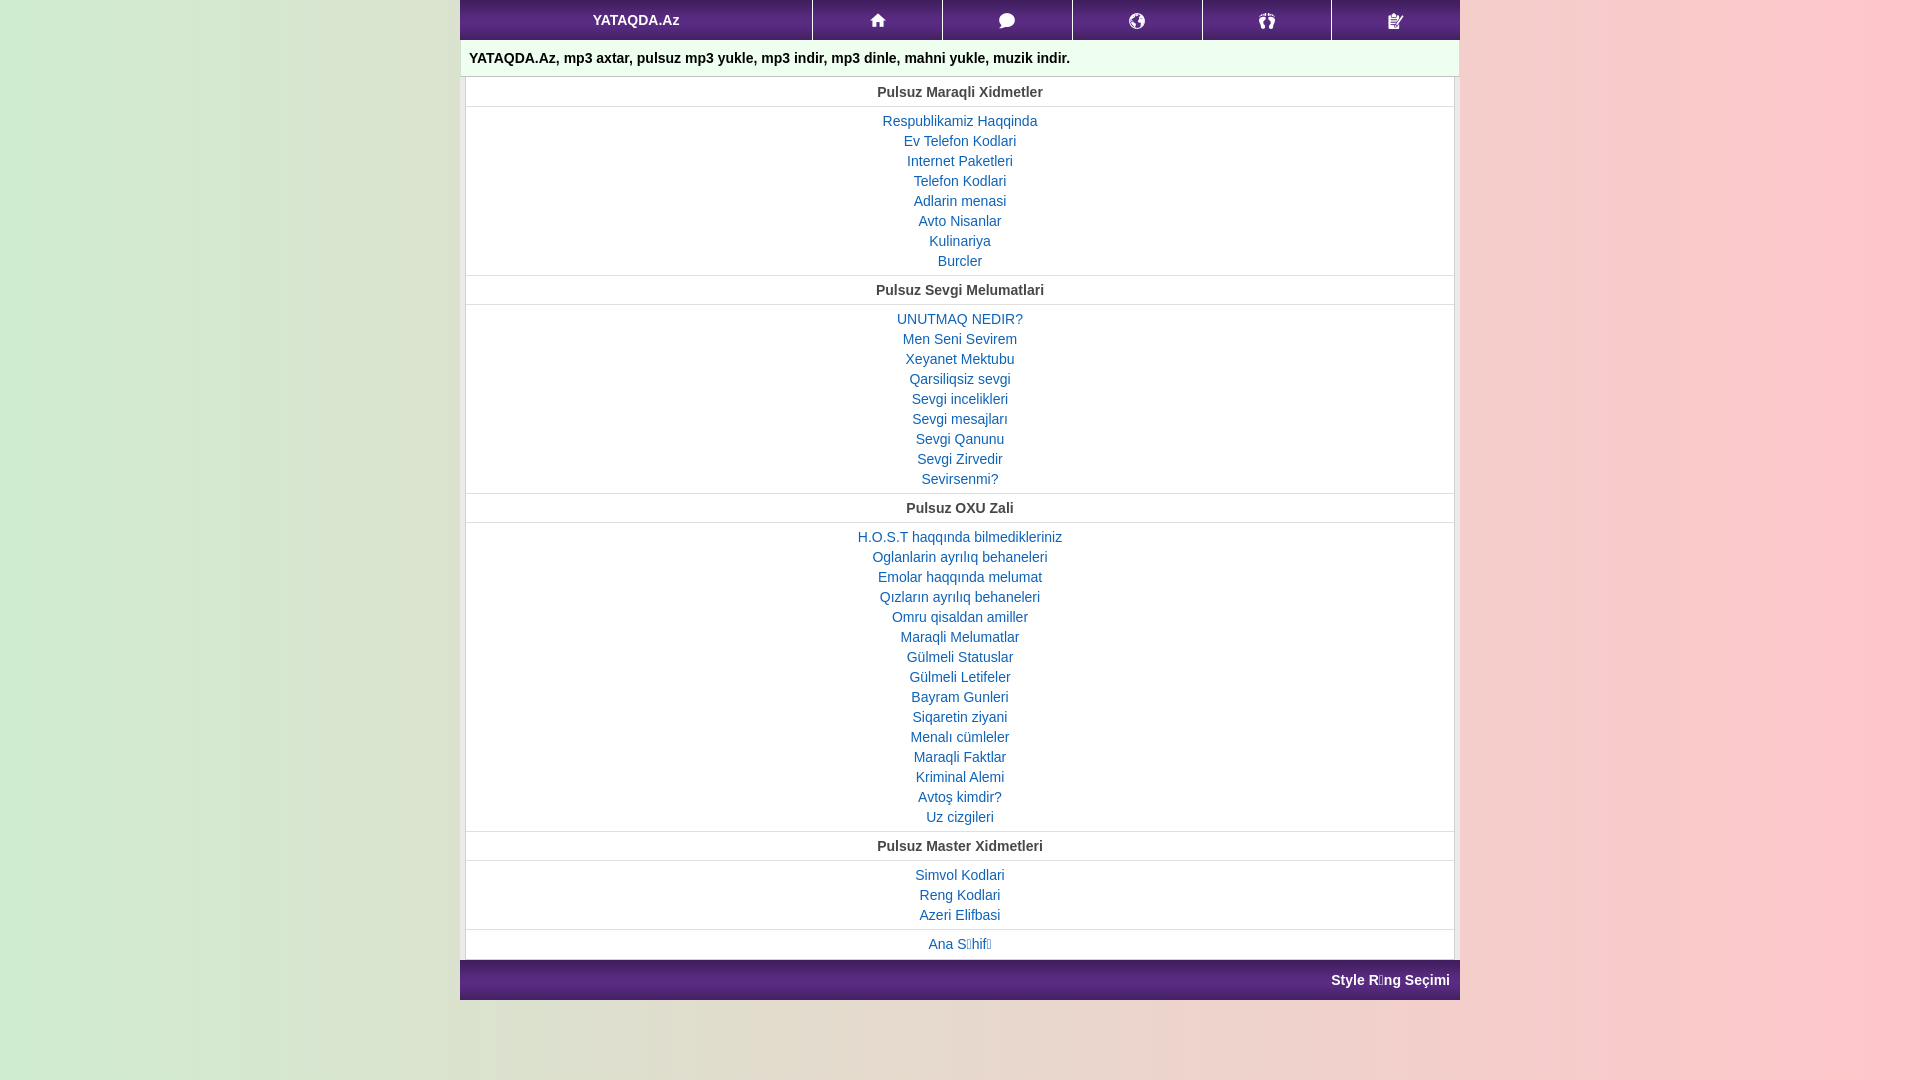  Describe the element at coordinates (1138, 20) in the screenshot. I see `Bildirisler` at that location.